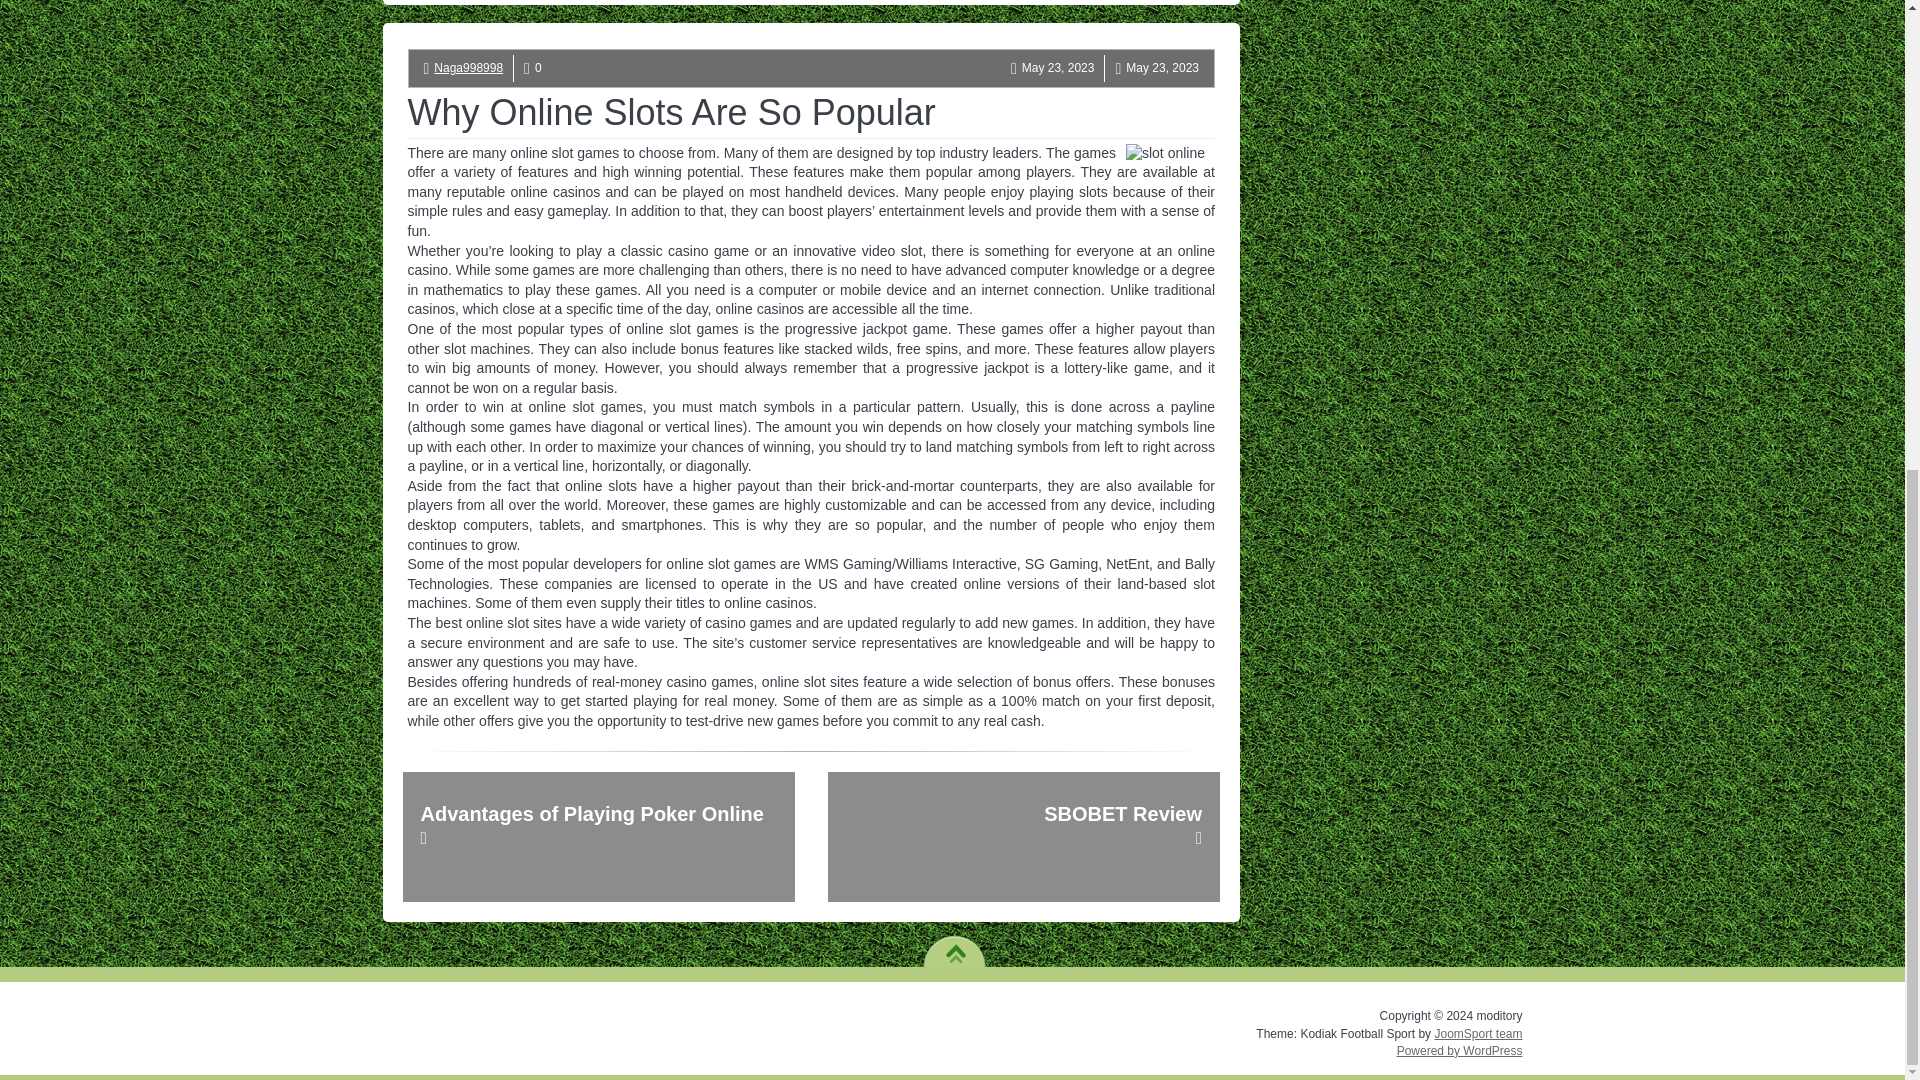 The height and width of the screenshot is (1080, 1920). Describe the element at coordinates (468, 67) in the screenshot. I see `Naga998998` at that location.